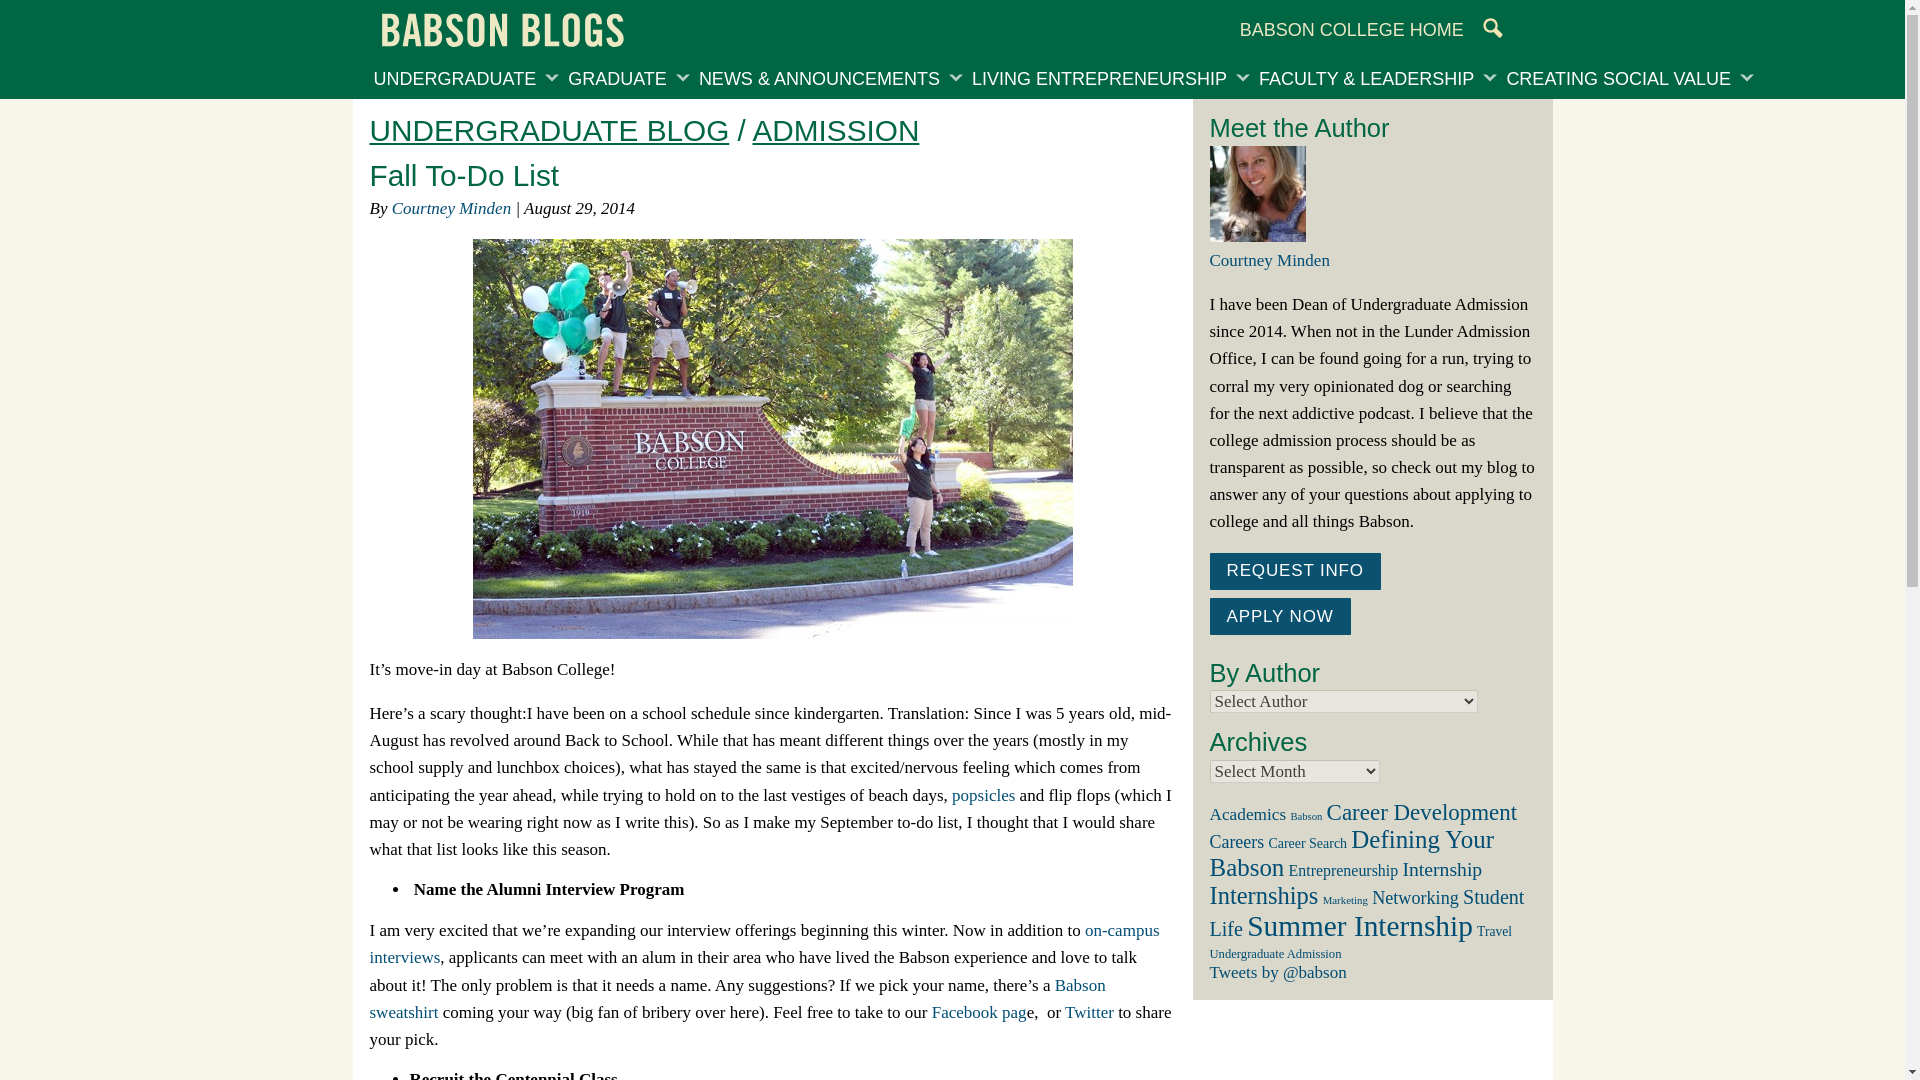 Image resolution: width=1920 pixels, height=1080 pixels. What do you see at coordinates (1352, 30) in the screenshot?
I see `BABSON COLLEGE HOME` at bounding box center [1352, 30].